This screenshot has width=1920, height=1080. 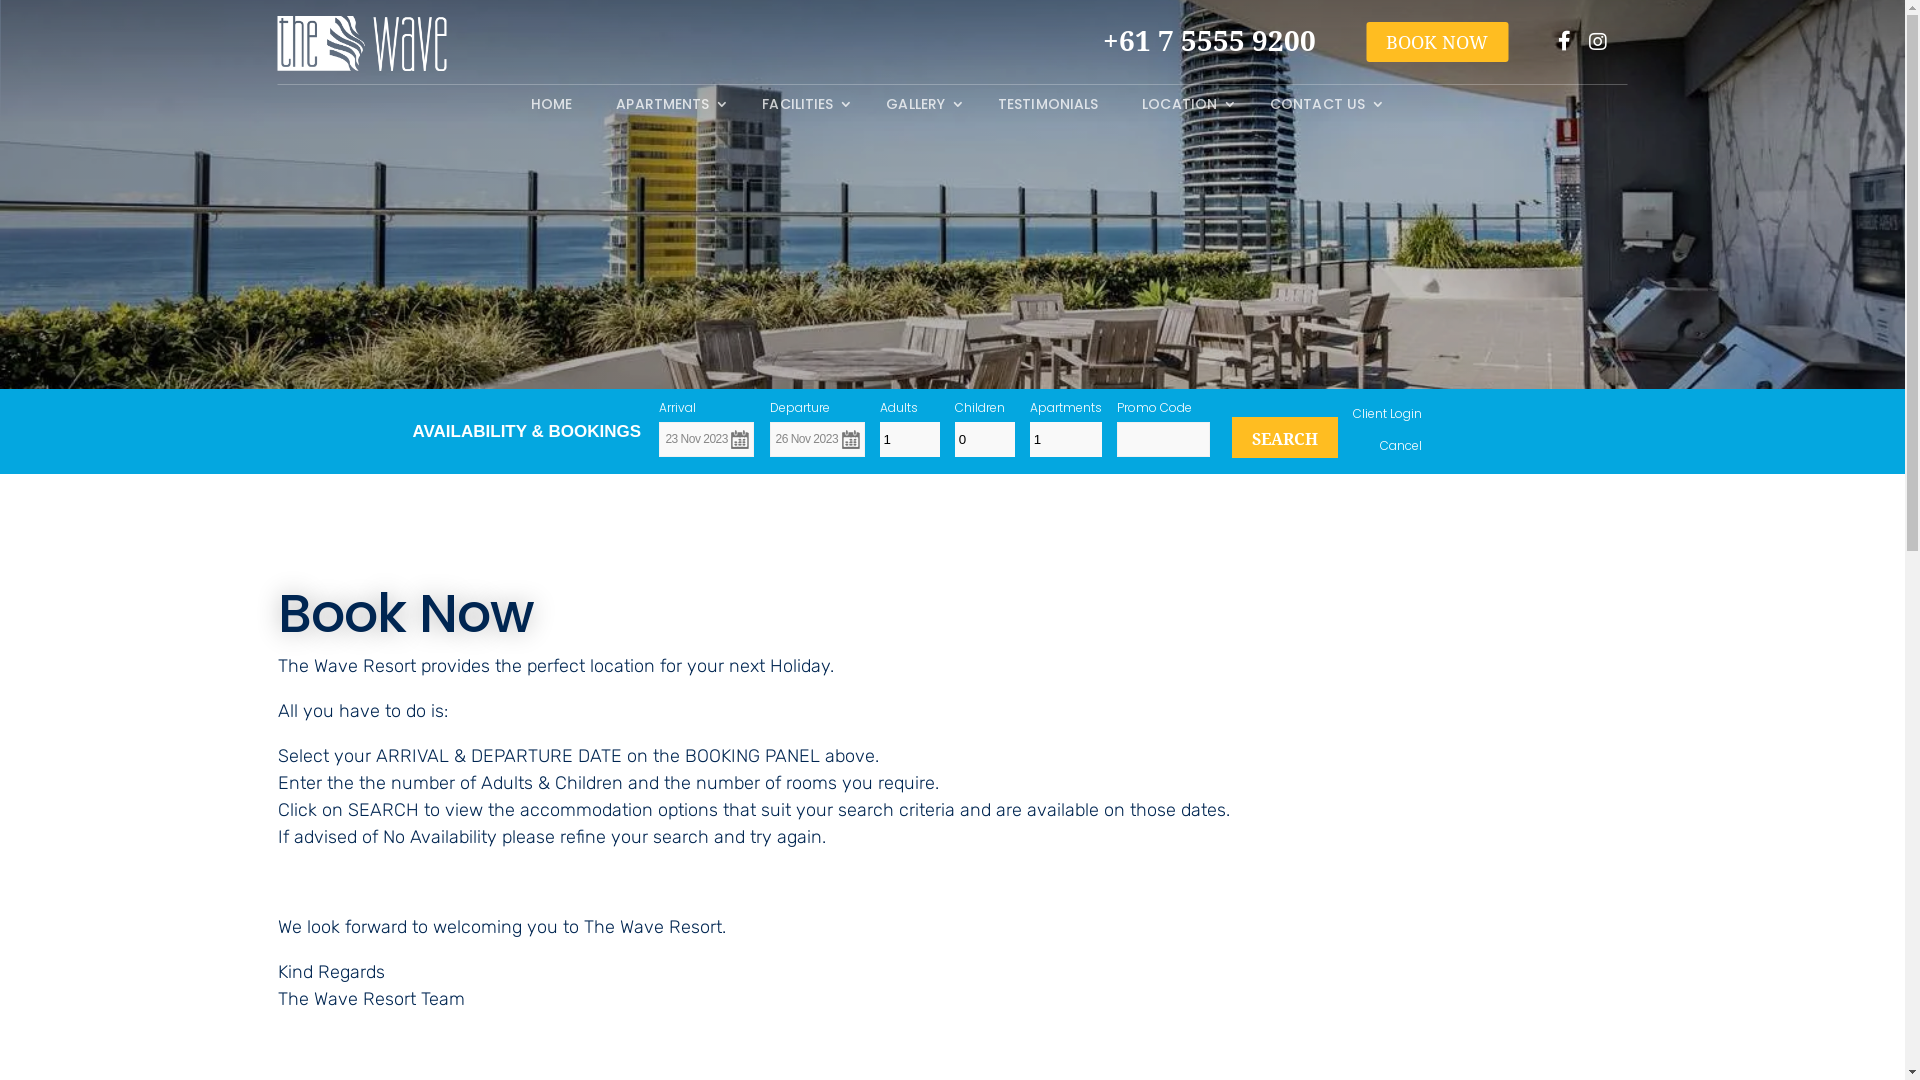 I want to click on CONTACT US, so click(x=1322, y=108).